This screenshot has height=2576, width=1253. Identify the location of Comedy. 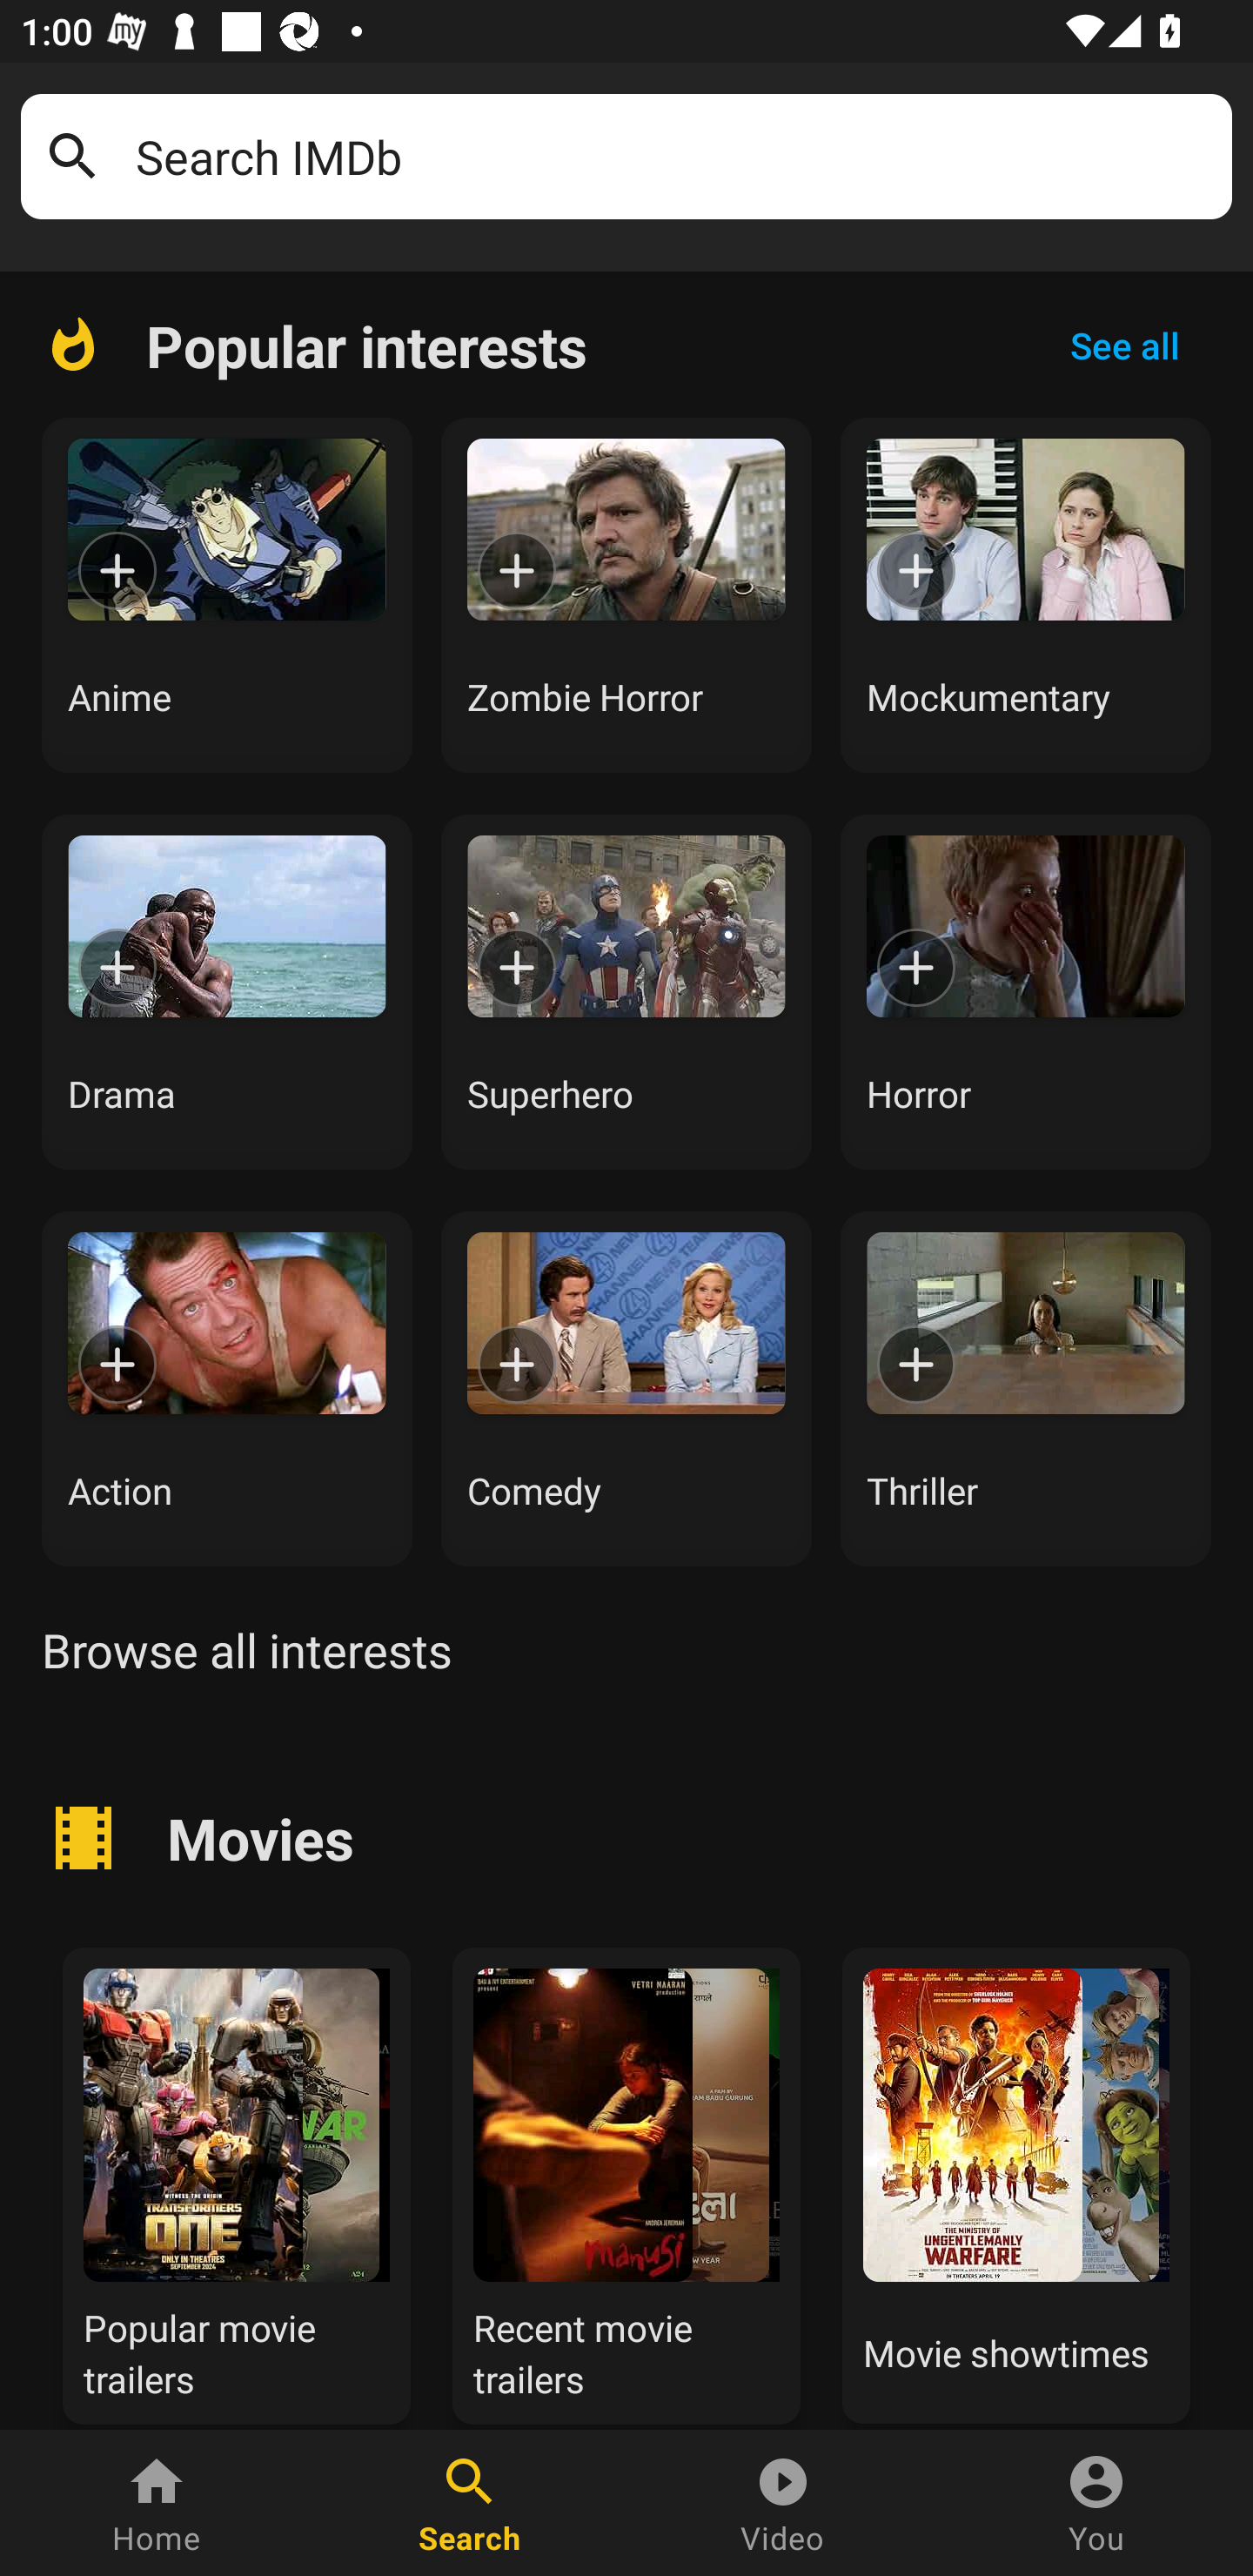
(626, 1388).